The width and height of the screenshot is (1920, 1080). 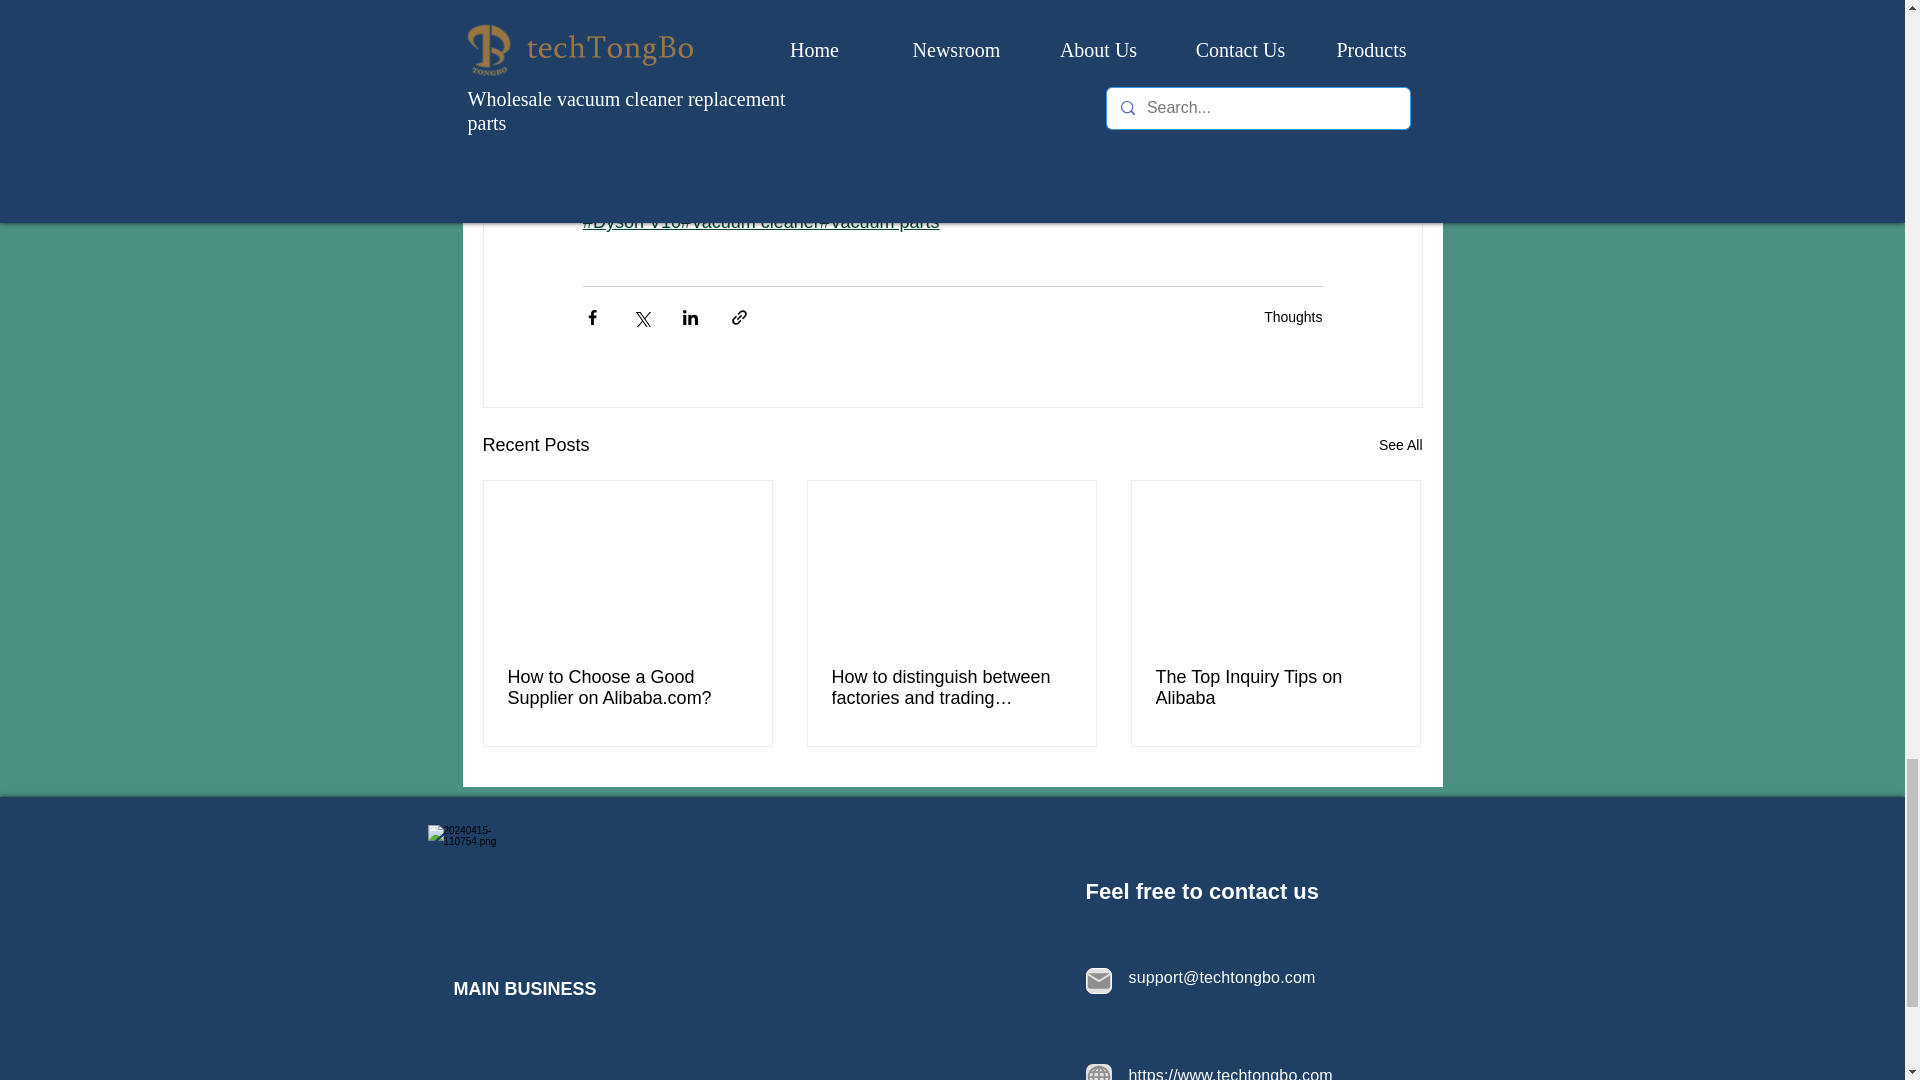 What do you see at coordinates (628, 688) in the screenshot?
I see `How to Choose a Good Supplier on Alibaba.com?` at bounding box center [628, 688].